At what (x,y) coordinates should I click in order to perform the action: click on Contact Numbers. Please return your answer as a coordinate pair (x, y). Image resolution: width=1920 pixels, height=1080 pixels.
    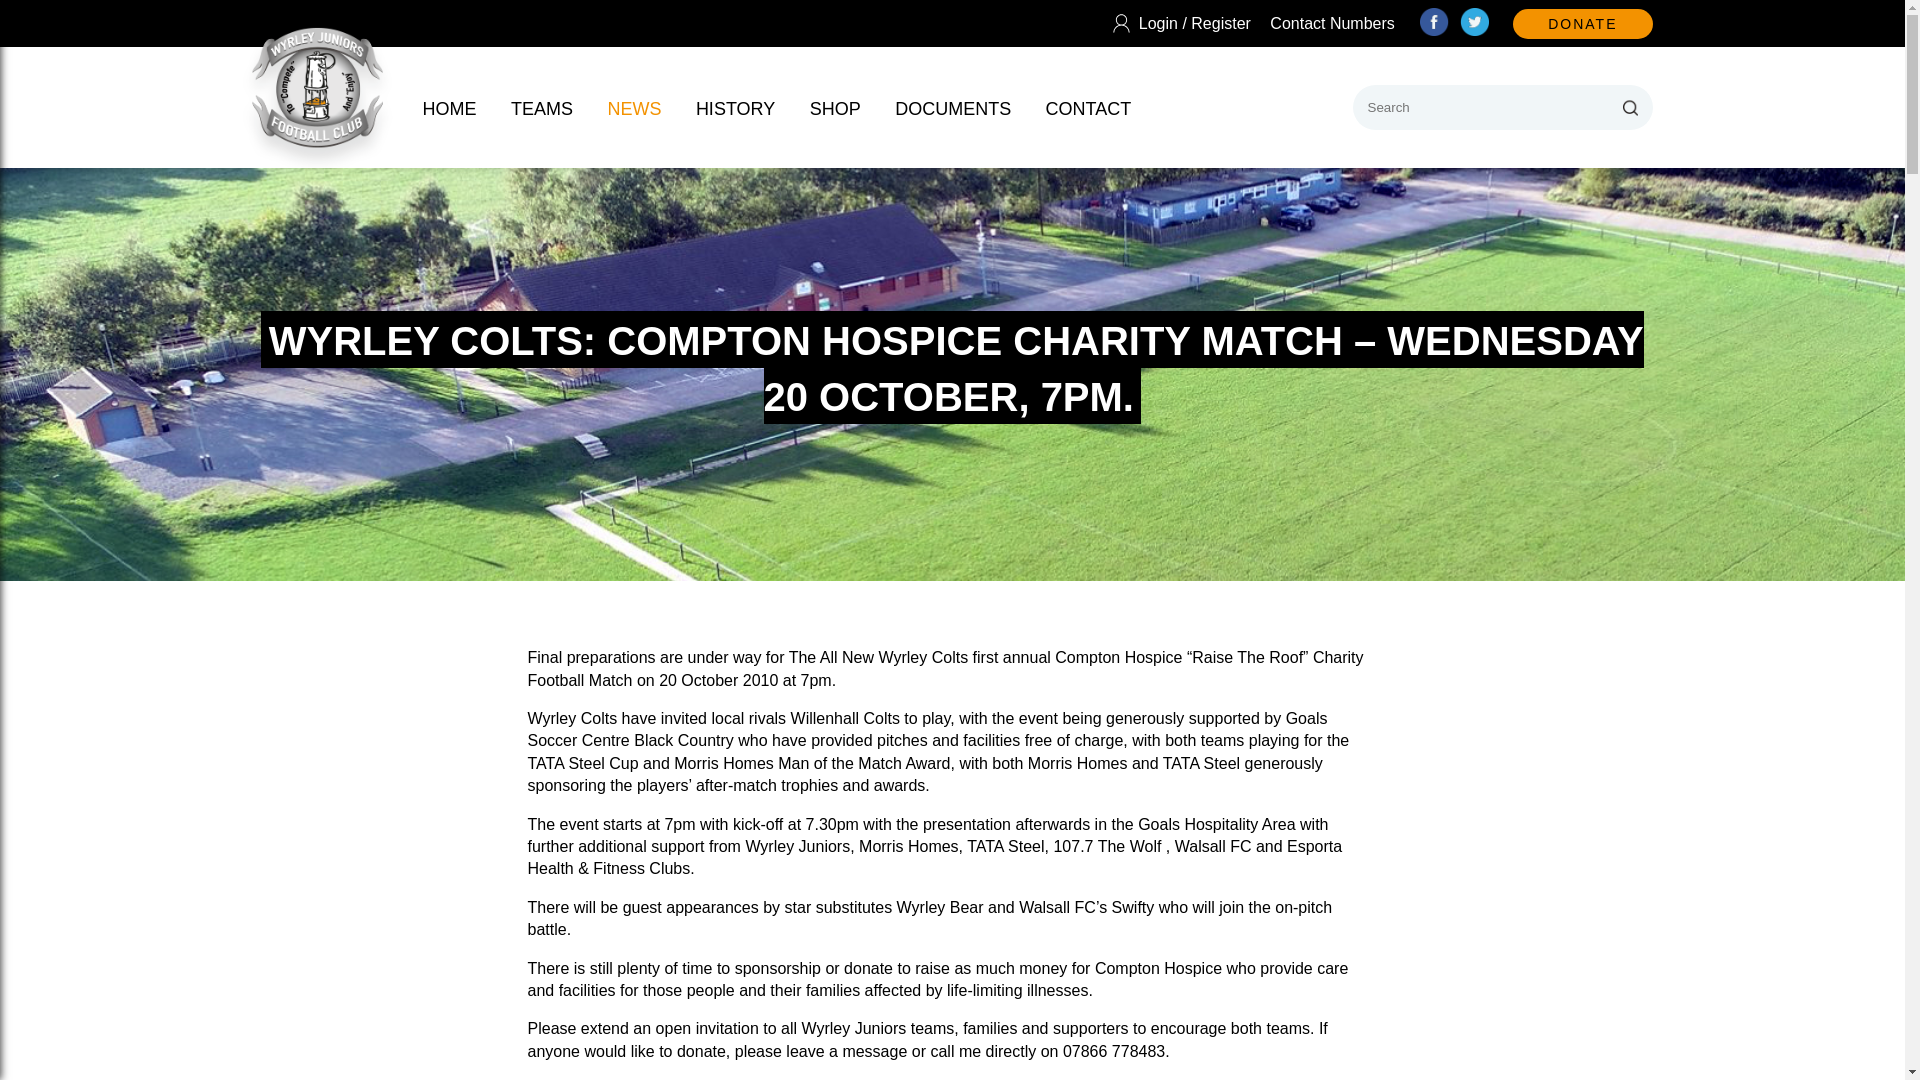
    Looking at the image, I should click on (1332, 23).